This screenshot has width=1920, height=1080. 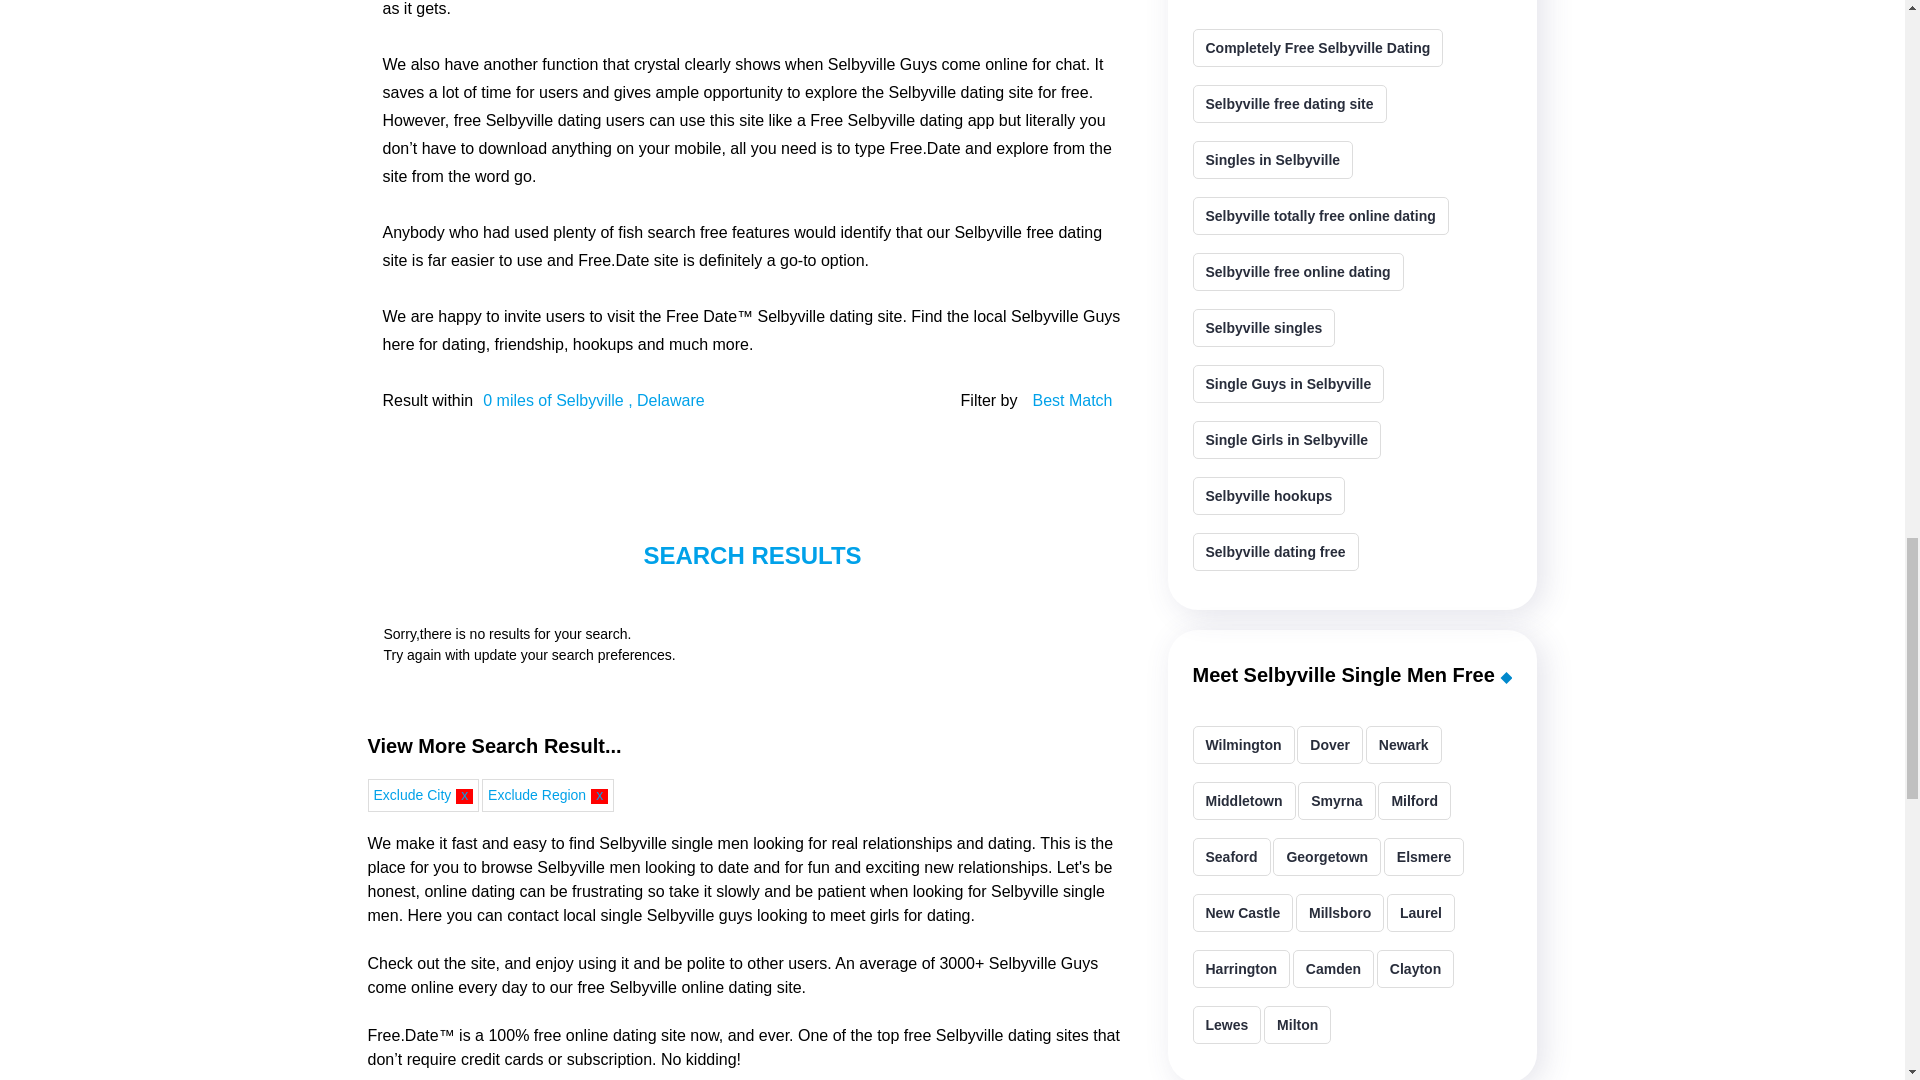 I want to click on Single Girls in Selbyville, so click(x=1286, y=440).